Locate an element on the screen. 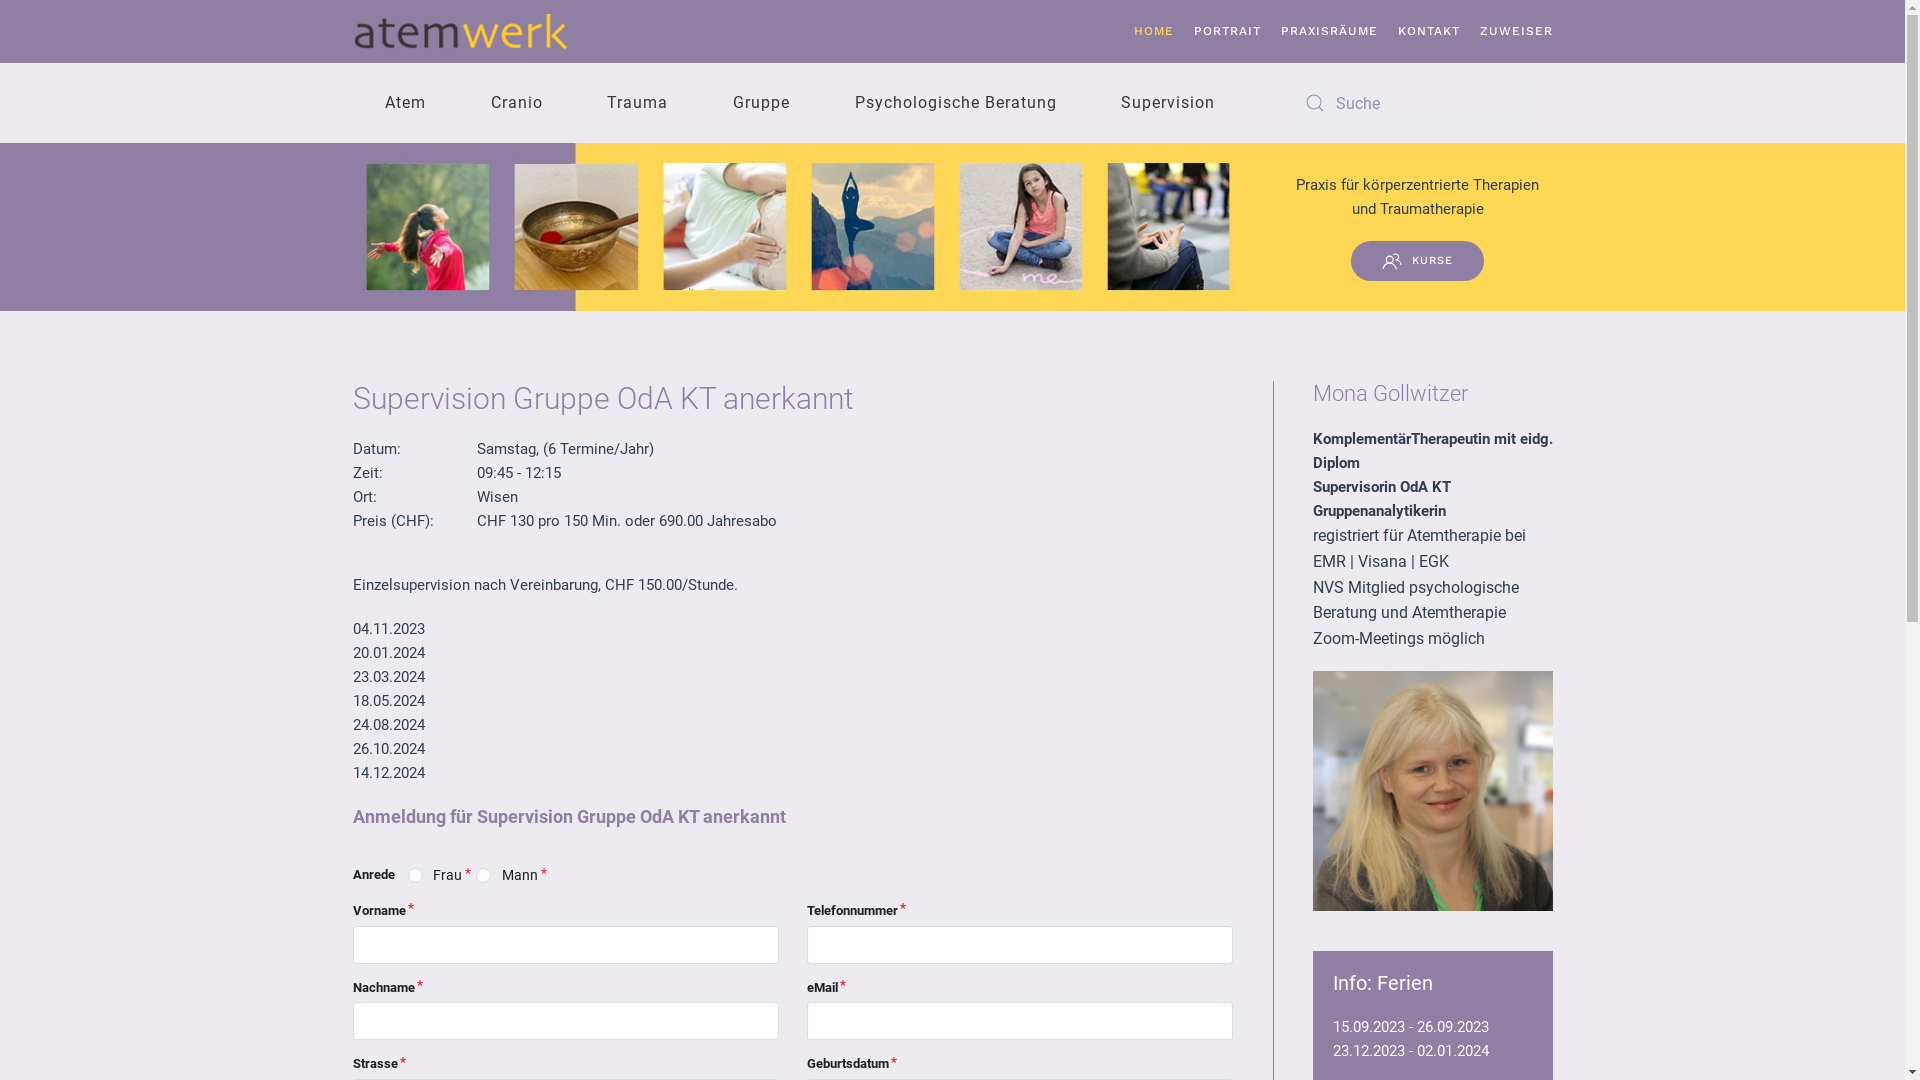 The width and height of the screenshot is (1920, 1080). Gruppe is located at coordinates (762, 103).